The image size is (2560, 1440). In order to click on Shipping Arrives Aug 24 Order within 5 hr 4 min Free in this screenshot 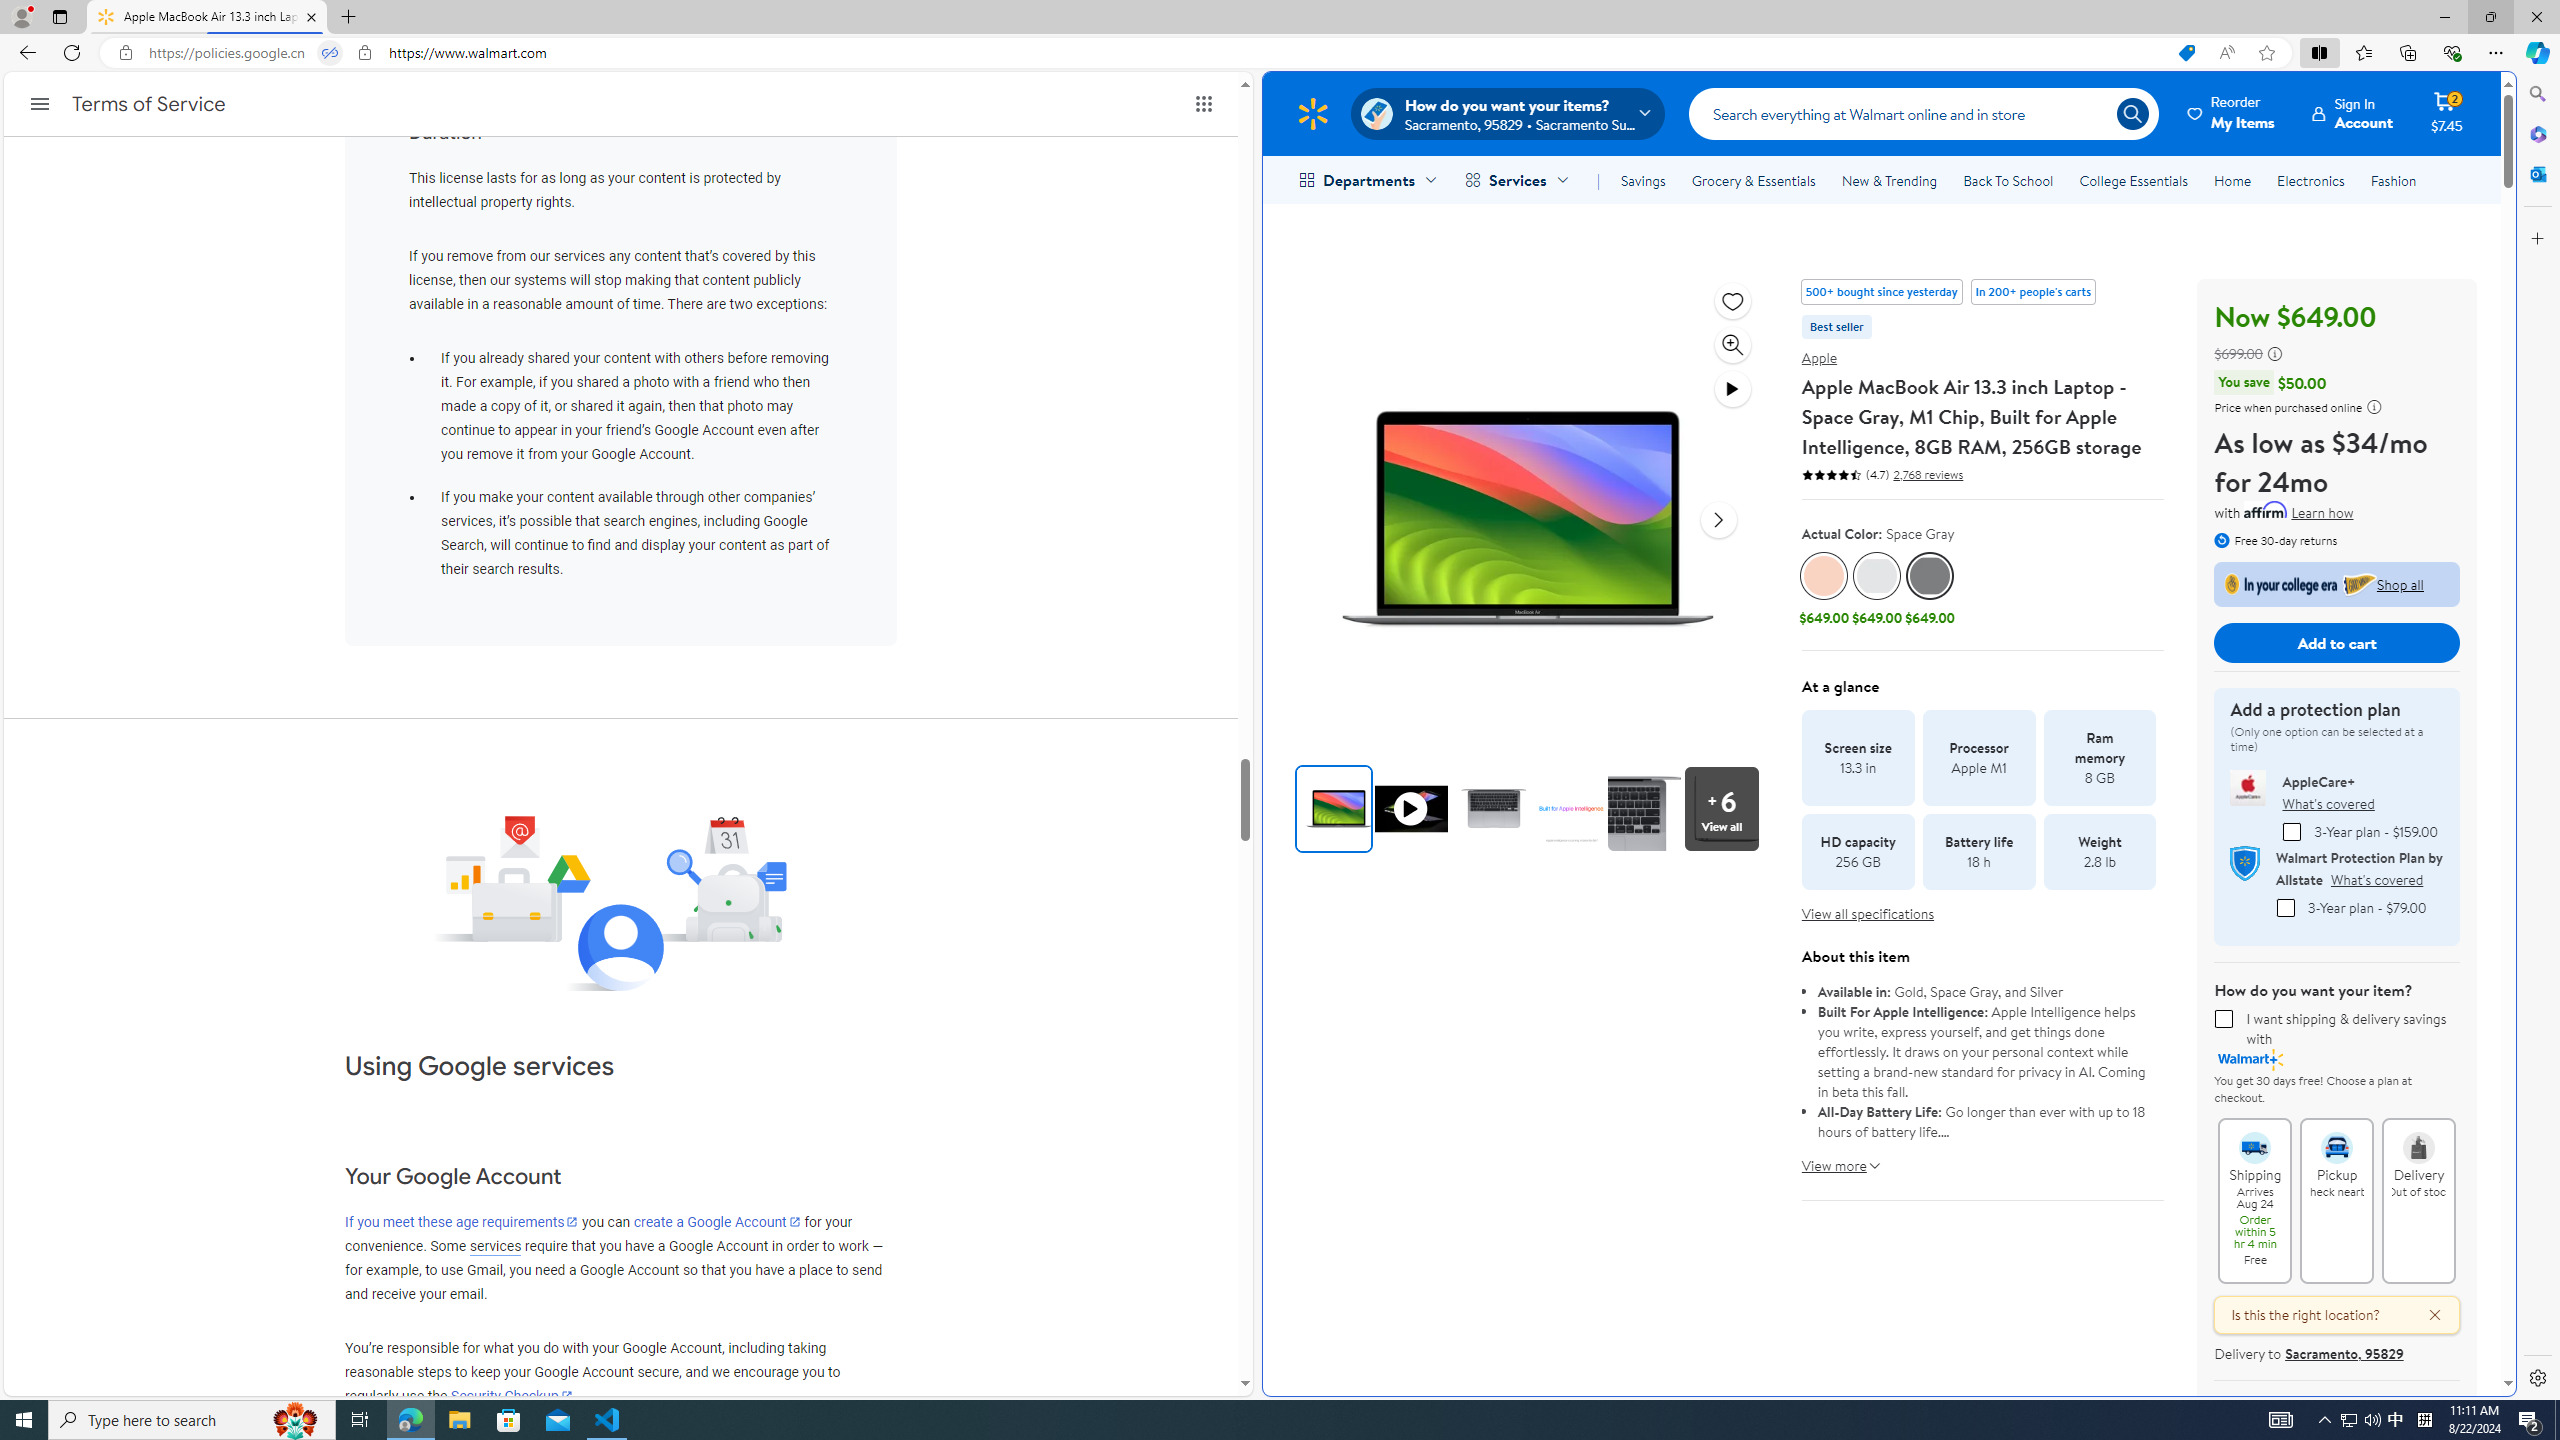, I will do `click(2255, 1138)`.